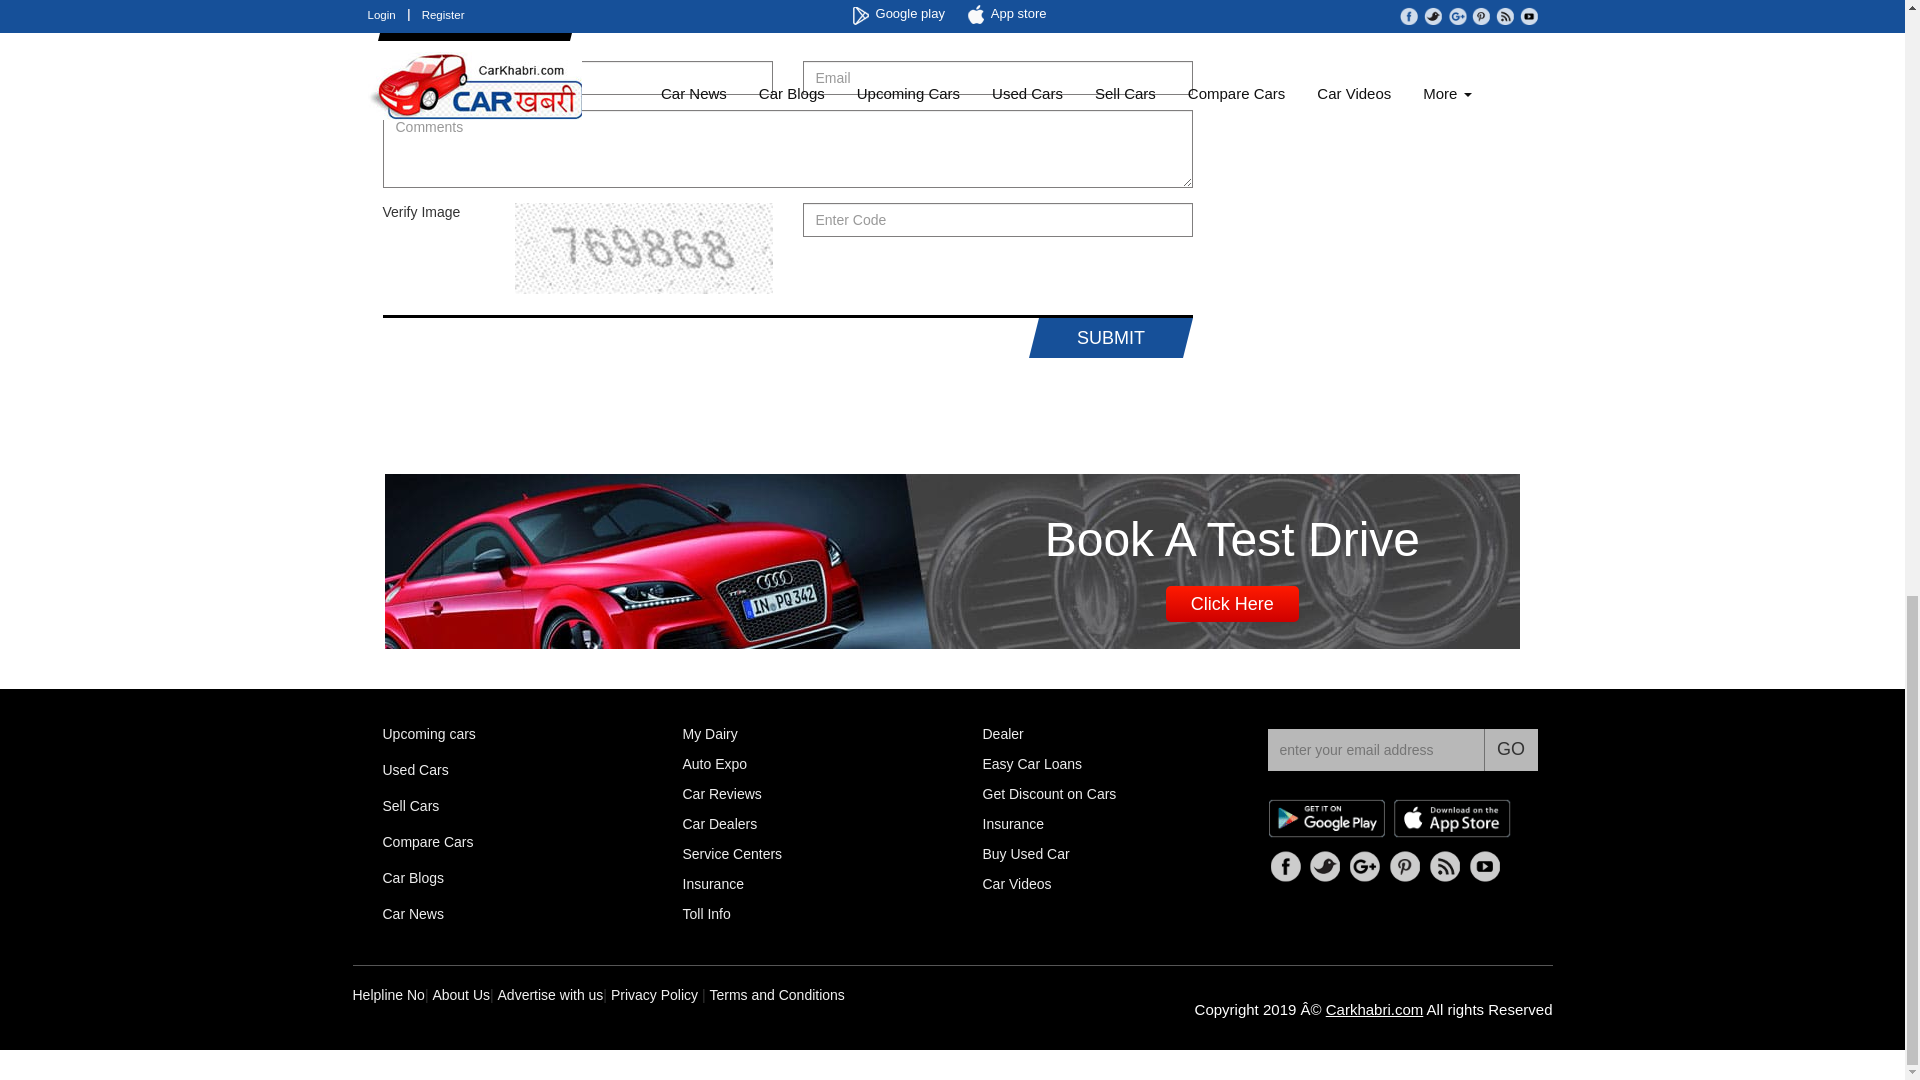  What do you see at coordinates (1106, 337) in the screenshot?
I see `SUBMIT` at bounding box center [1106, 337].